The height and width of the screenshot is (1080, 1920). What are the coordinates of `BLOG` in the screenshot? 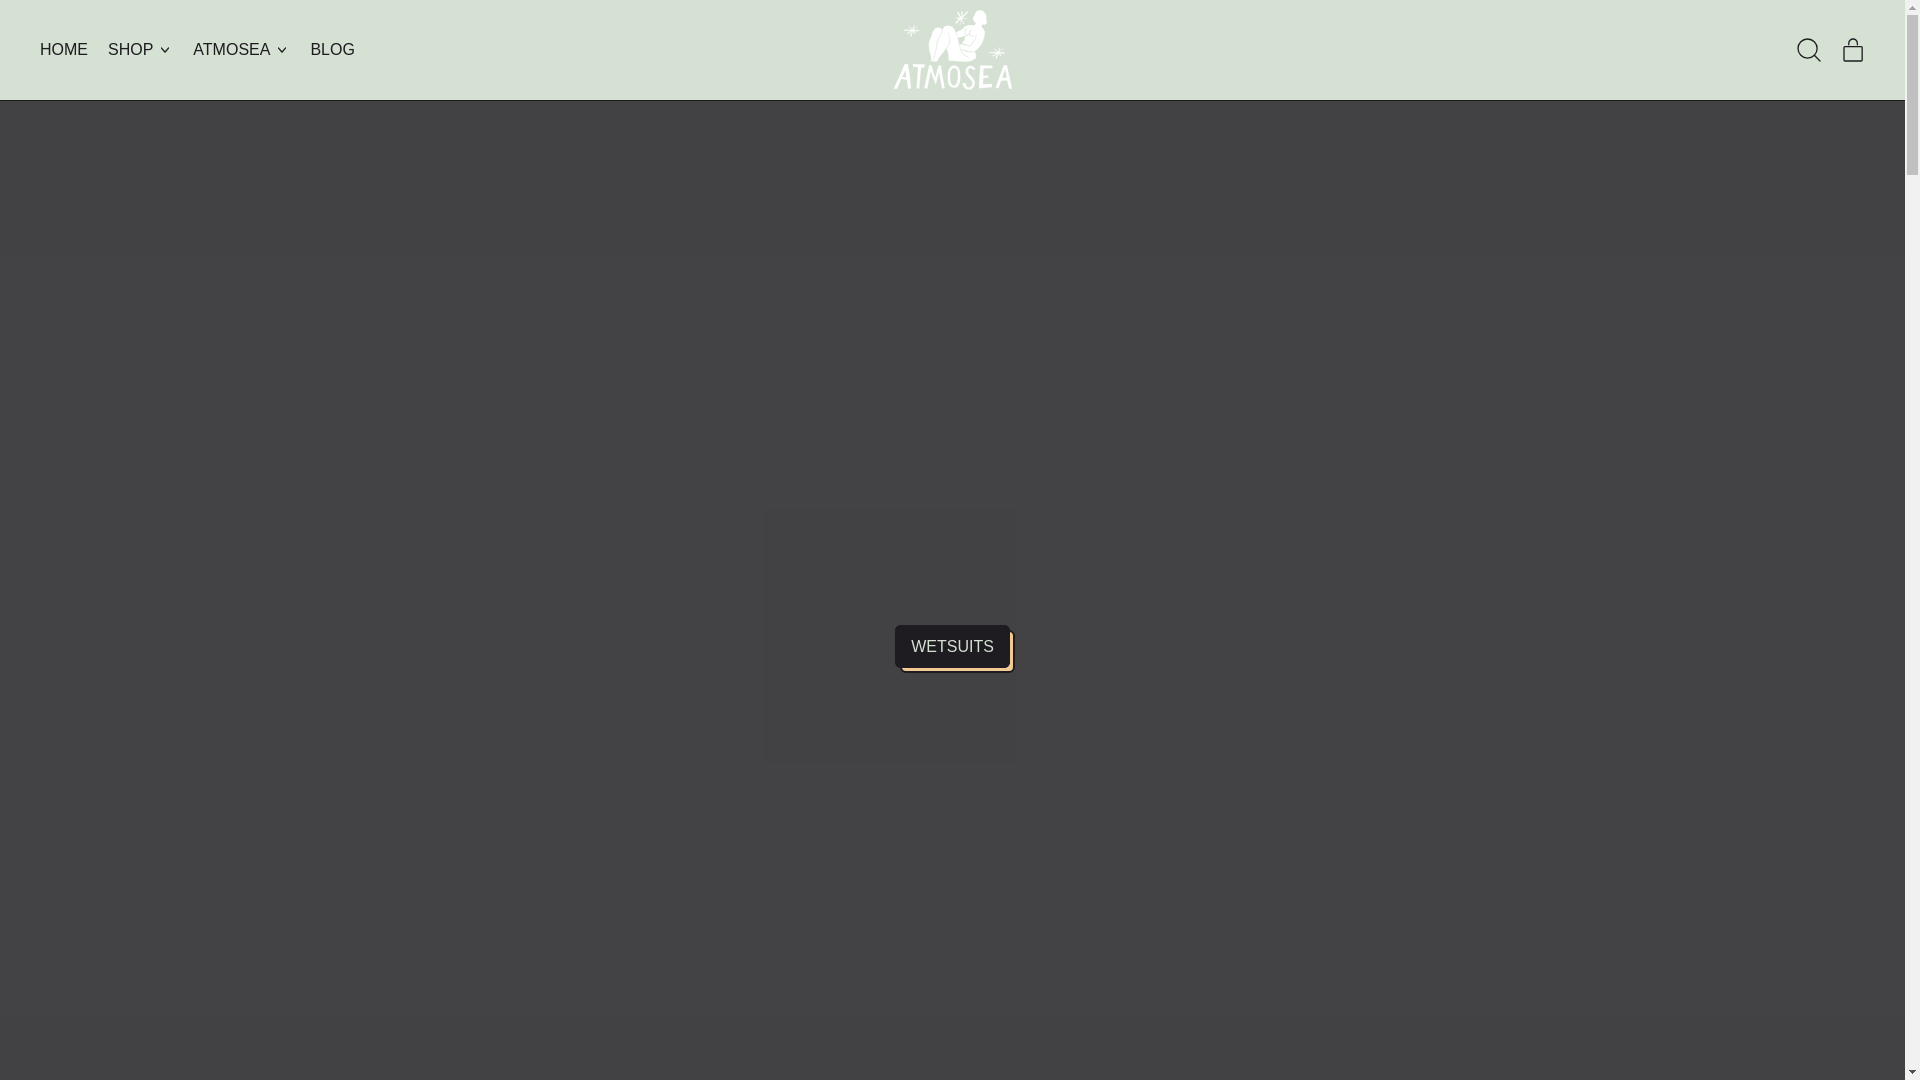 It's located at (332, 49).